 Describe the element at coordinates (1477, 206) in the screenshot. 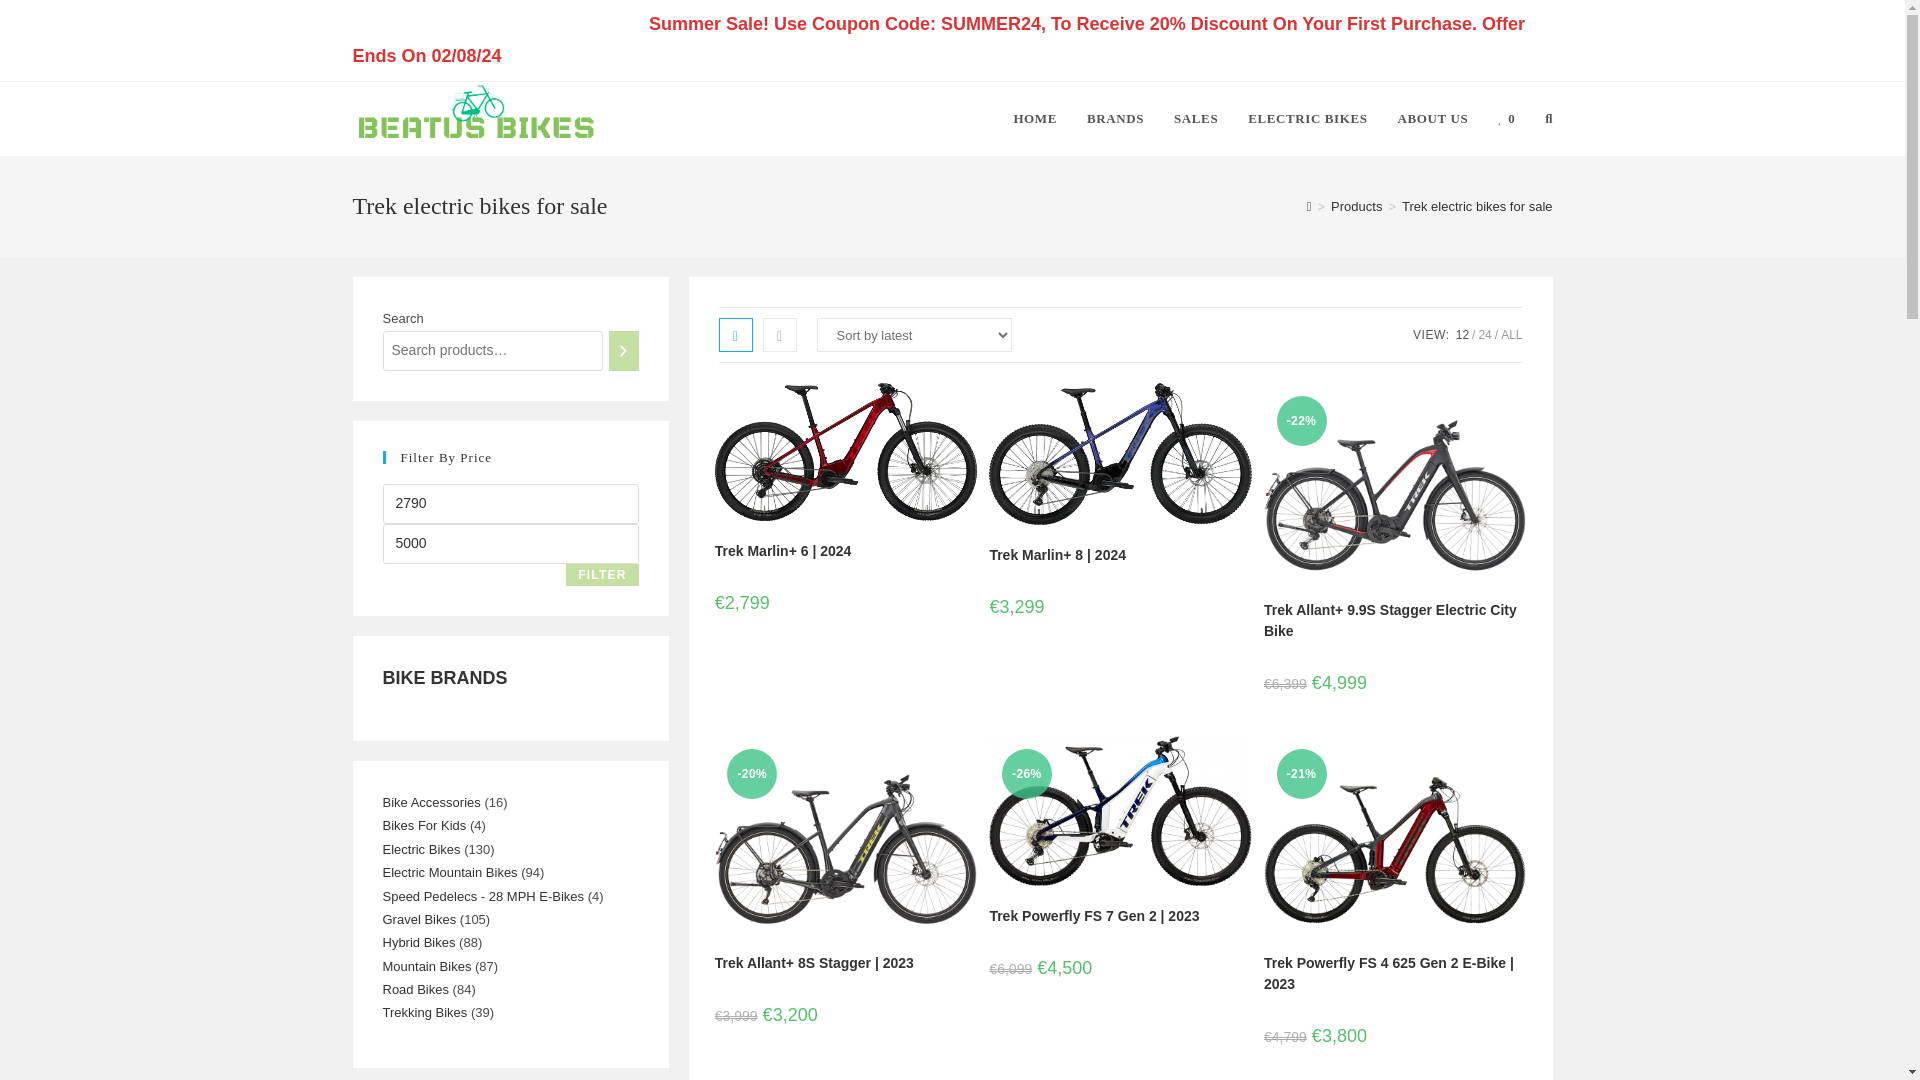

I see `Trek electric bikes for sale` at that location.